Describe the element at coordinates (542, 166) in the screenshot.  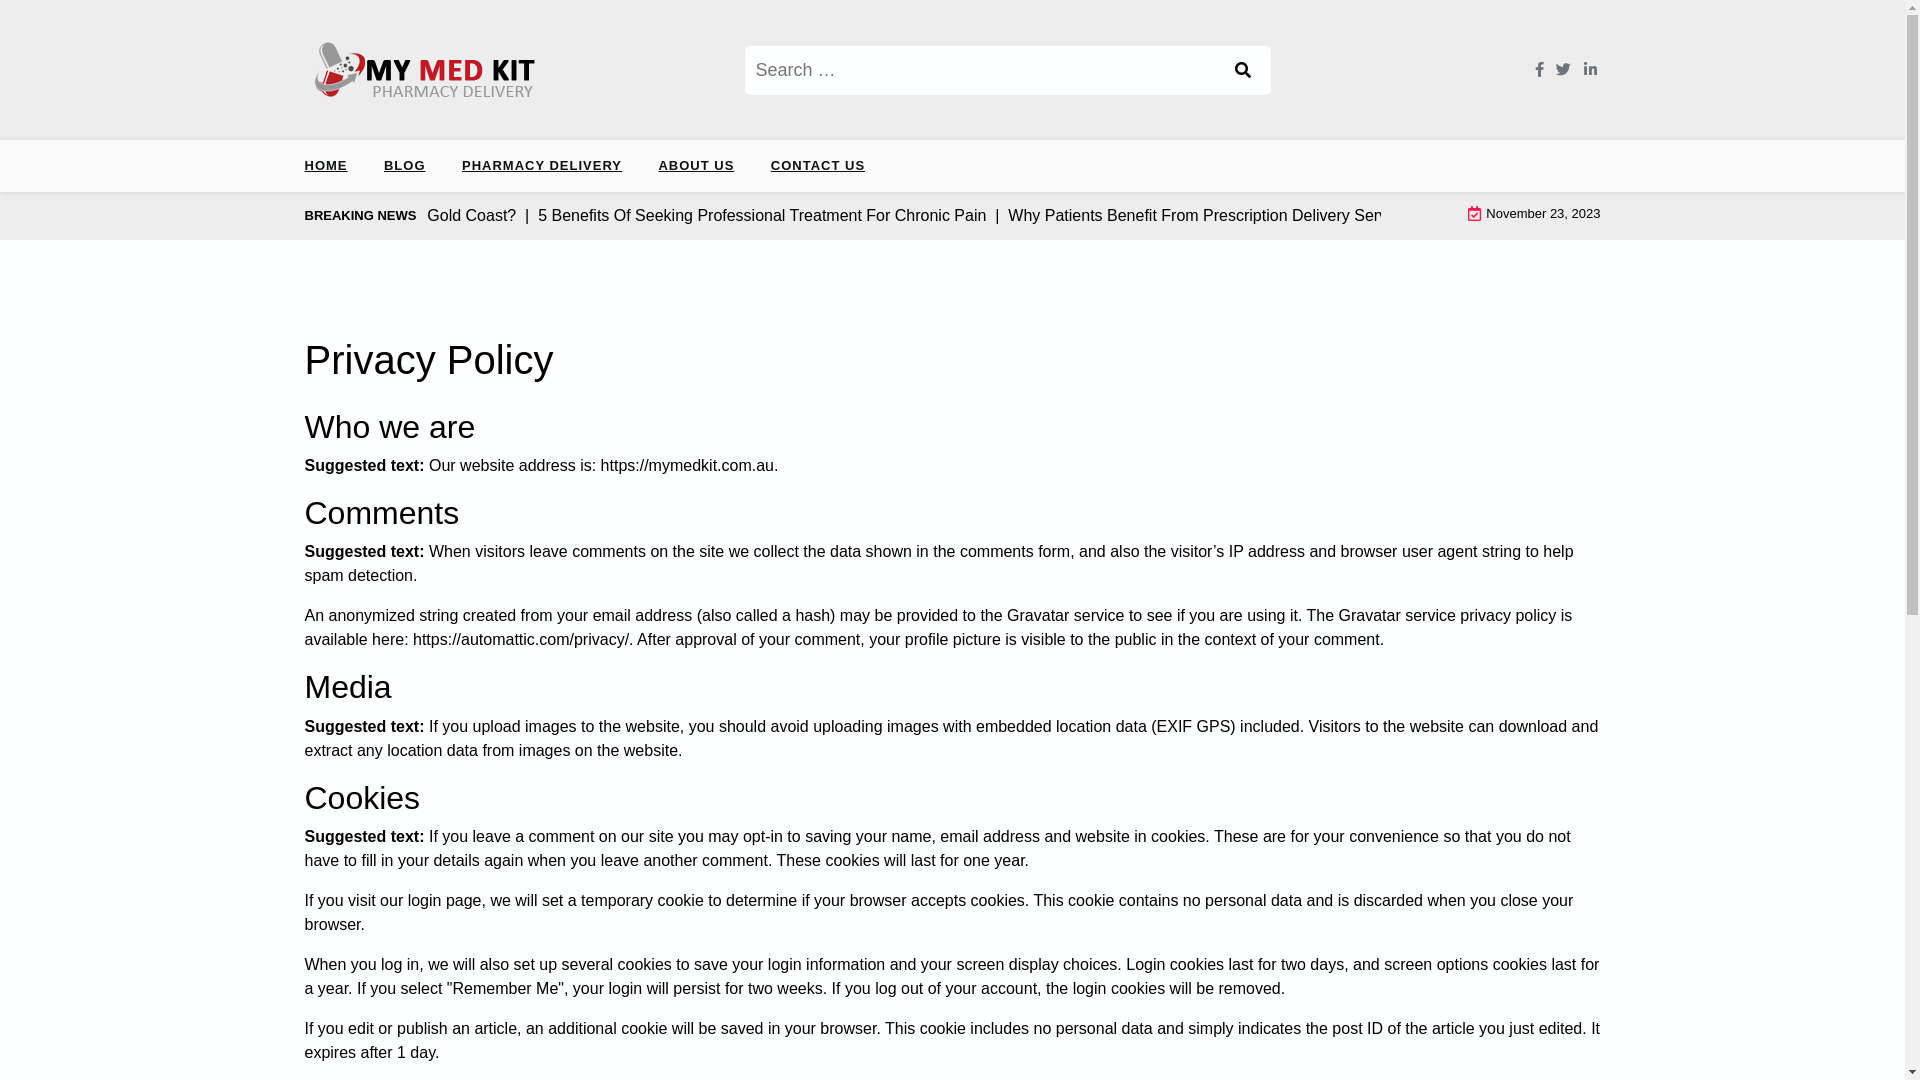
I see `PHARMACY DELIVERY` at that location.